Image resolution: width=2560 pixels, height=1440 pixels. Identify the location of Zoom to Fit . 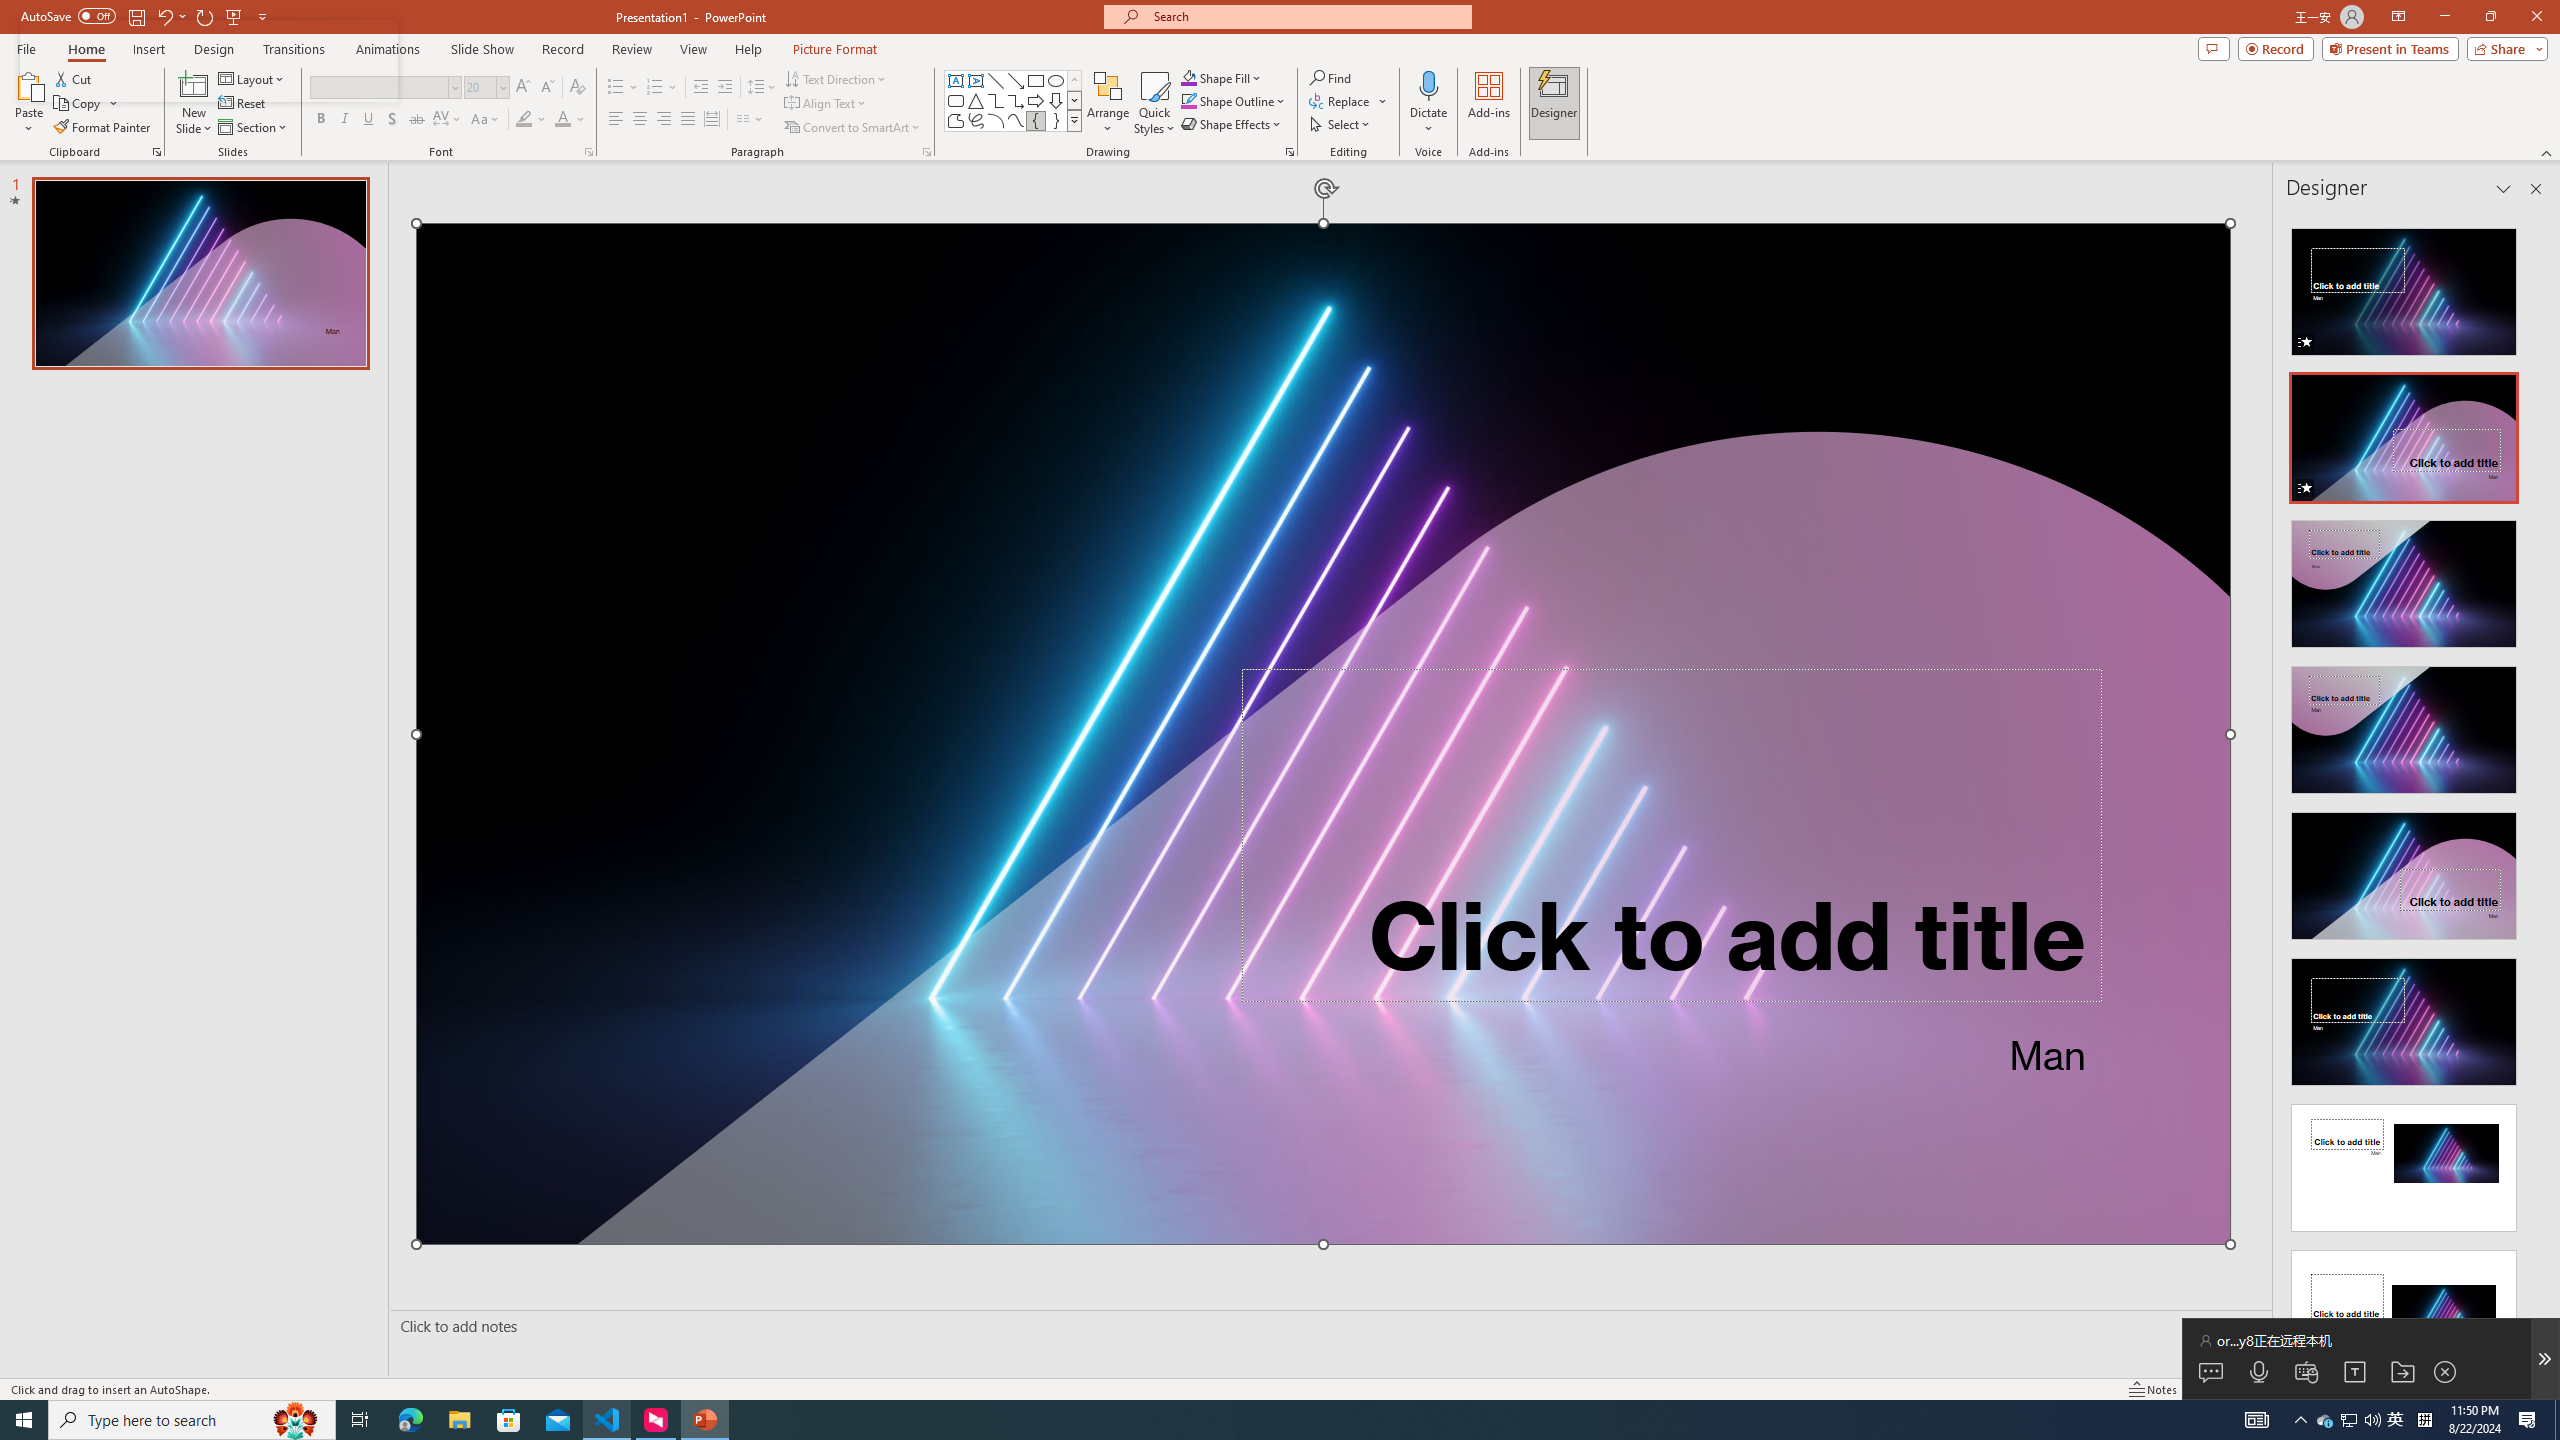
(2548, 1389).